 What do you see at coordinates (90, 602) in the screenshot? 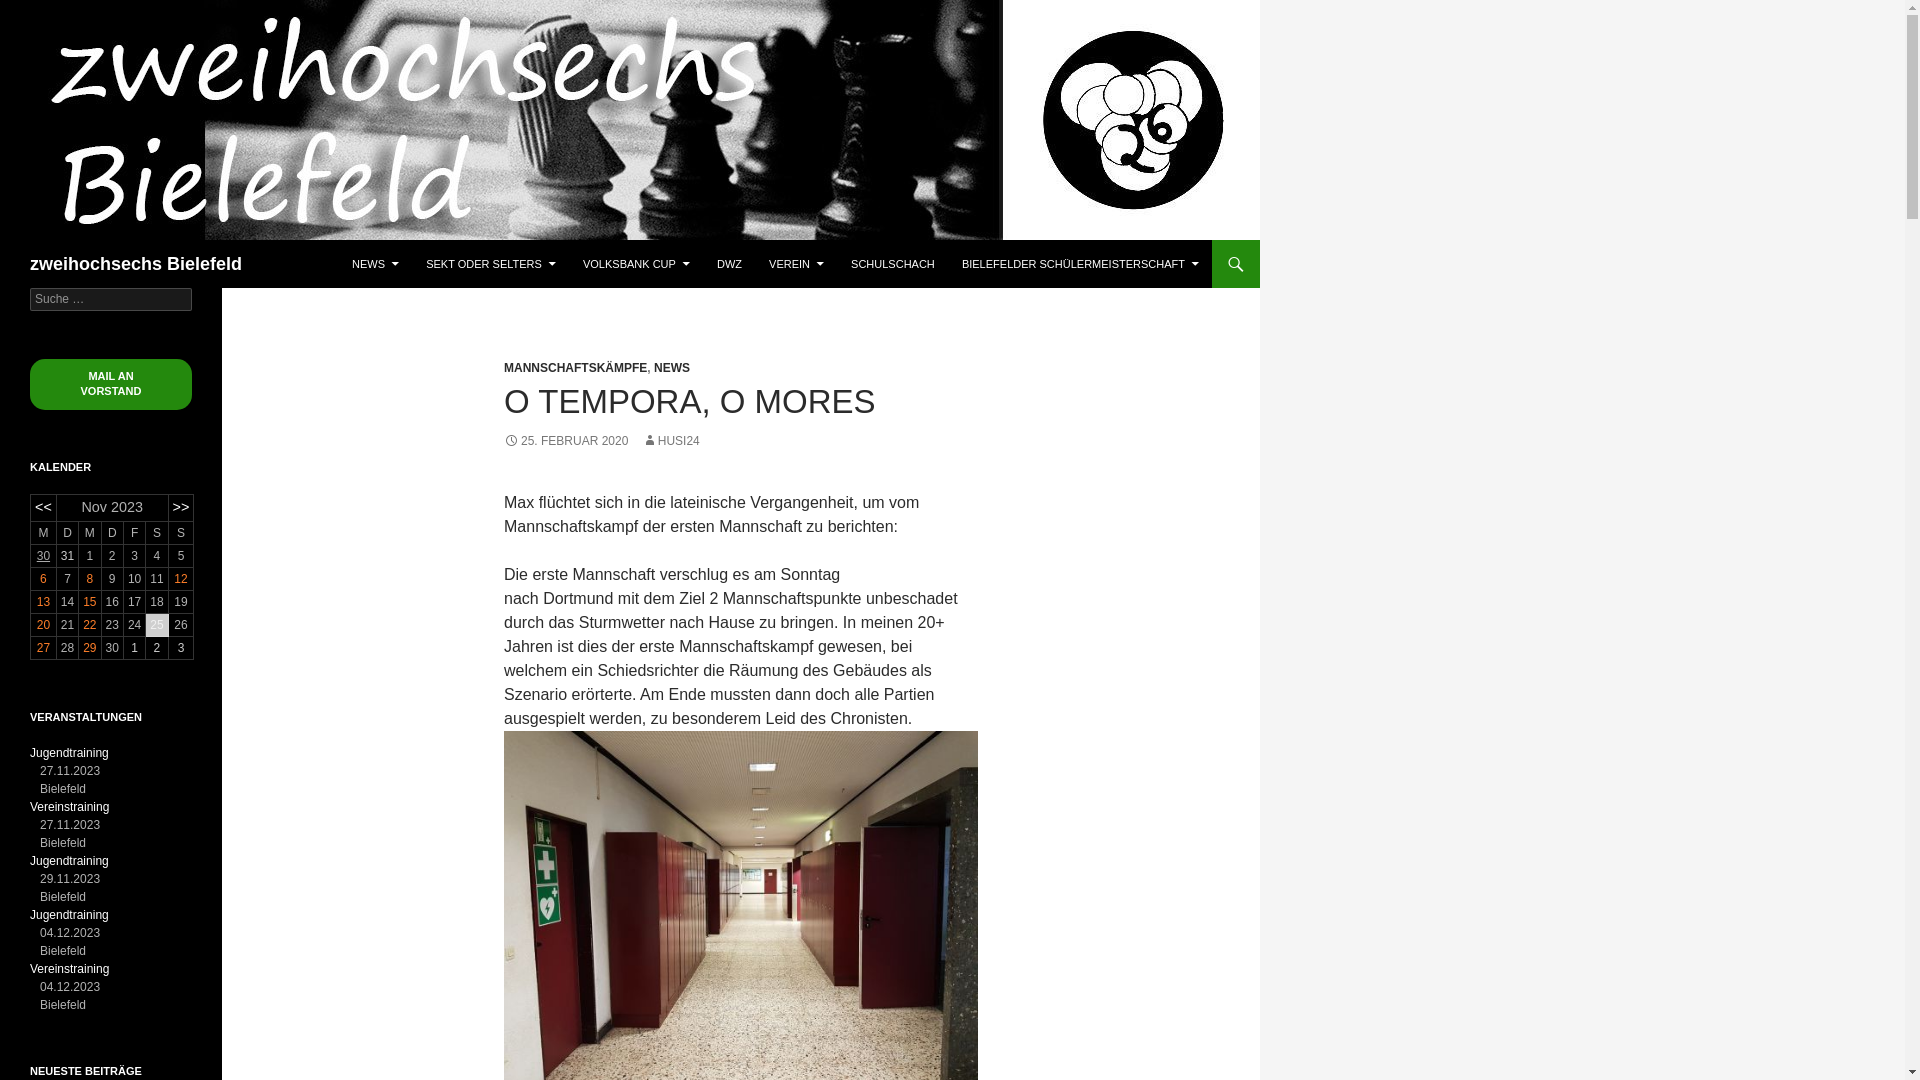
I see `15` at bounding box center [90, 602].